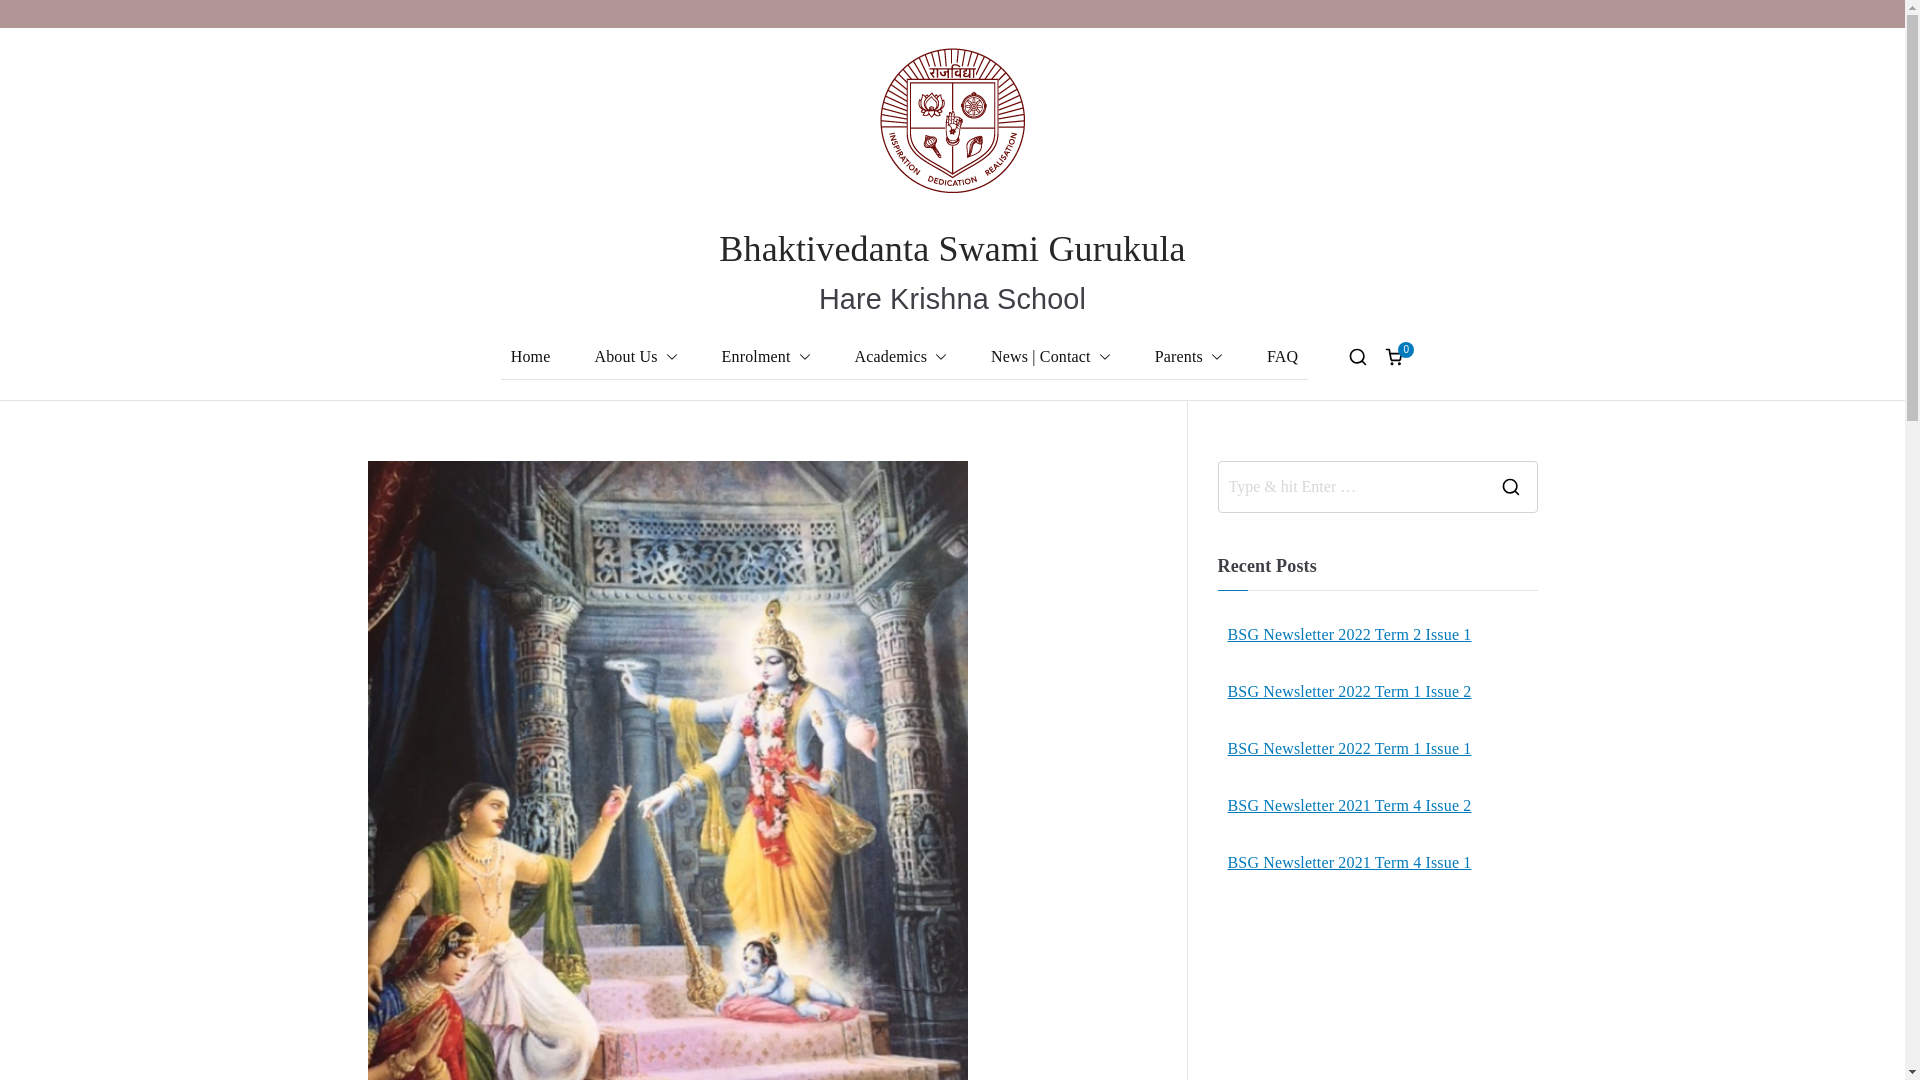  What do you see at coordinates (1189, 357) in the screenshot?
I see `Parents` at bounding box center [1189, 357].